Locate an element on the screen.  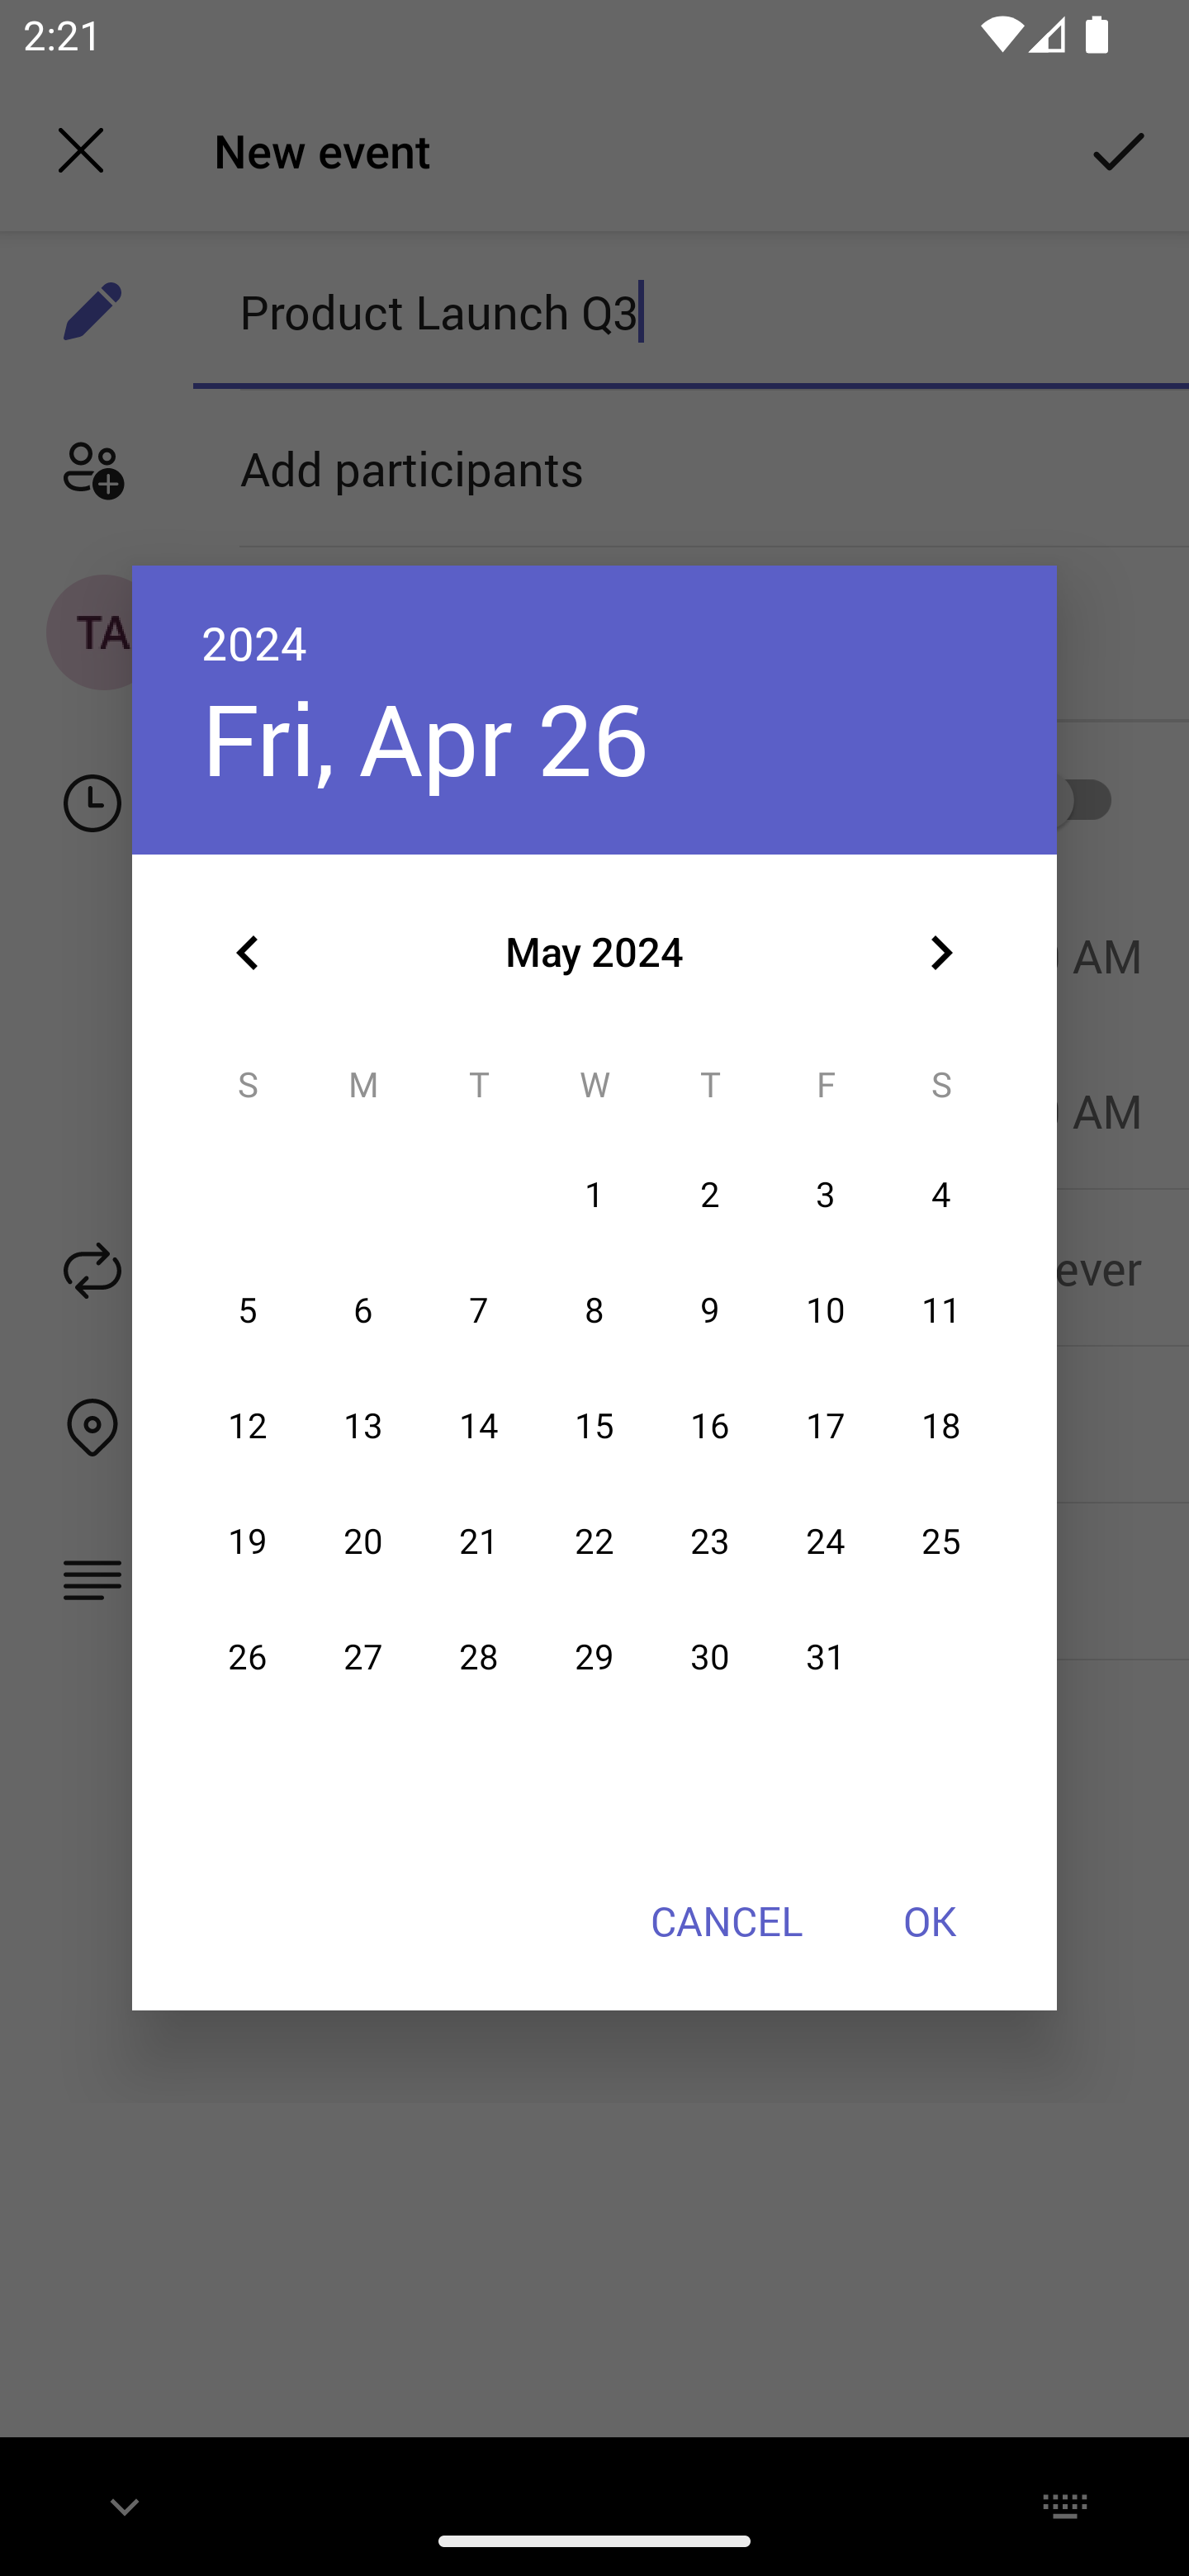
18 18 May 2024 is located at coordinates (940, 1425).